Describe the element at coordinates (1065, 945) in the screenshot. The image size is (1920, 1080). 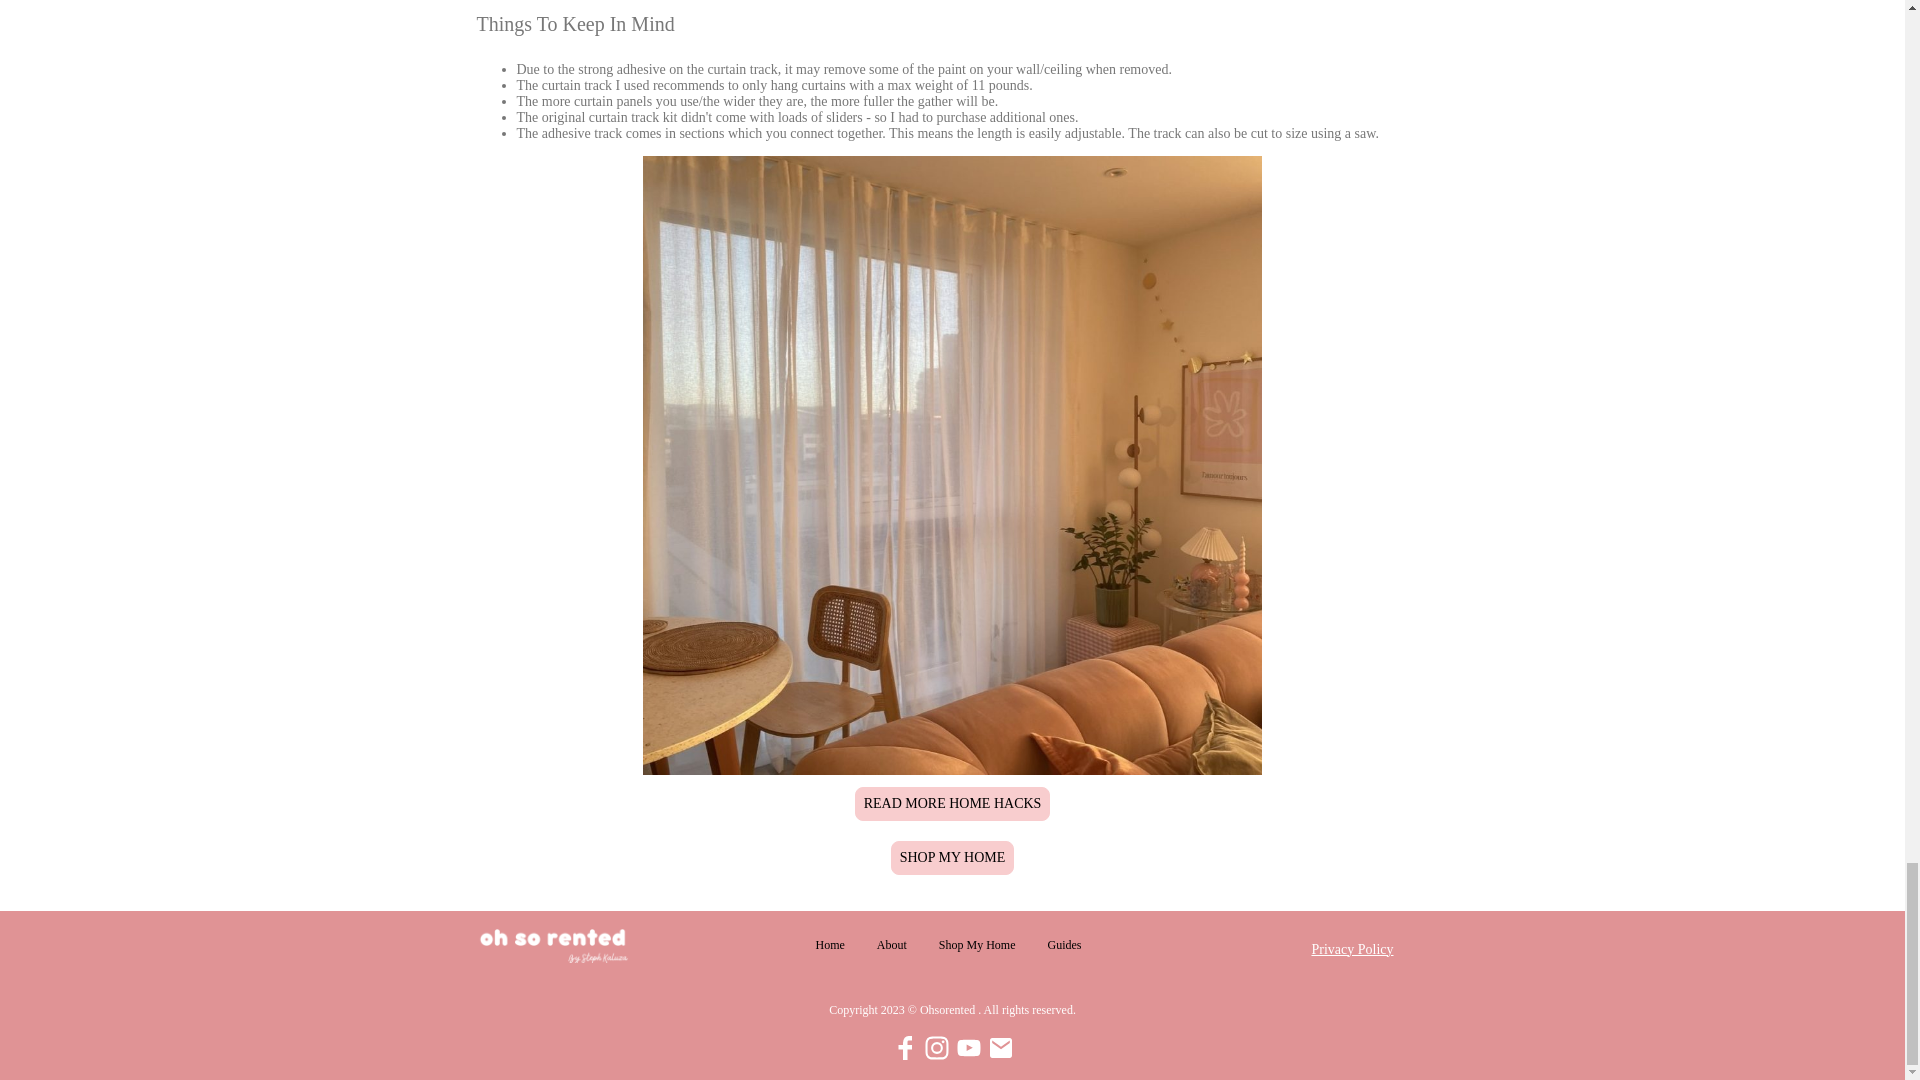
I see `Guides` at that location.